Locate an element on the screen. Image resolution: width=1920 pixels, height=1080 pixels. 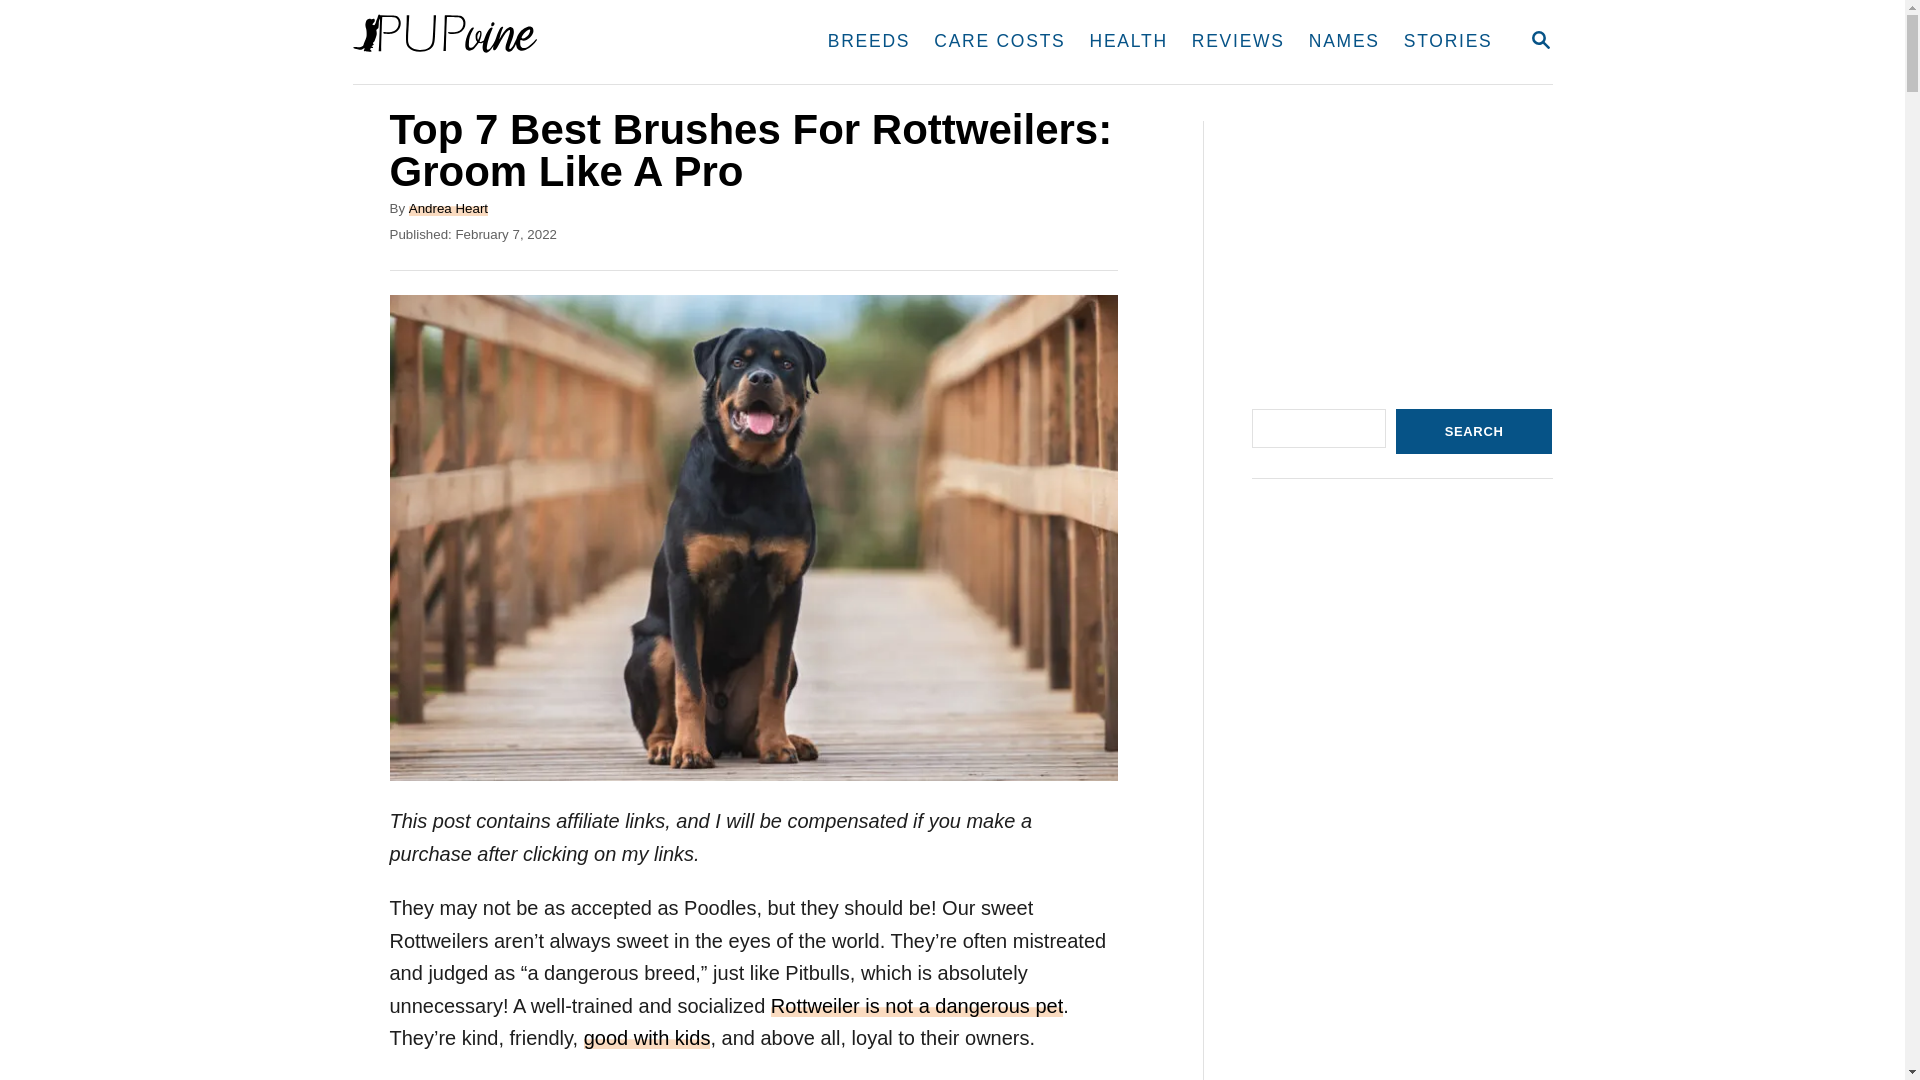
good with kids is located at coordinates (448, 206).